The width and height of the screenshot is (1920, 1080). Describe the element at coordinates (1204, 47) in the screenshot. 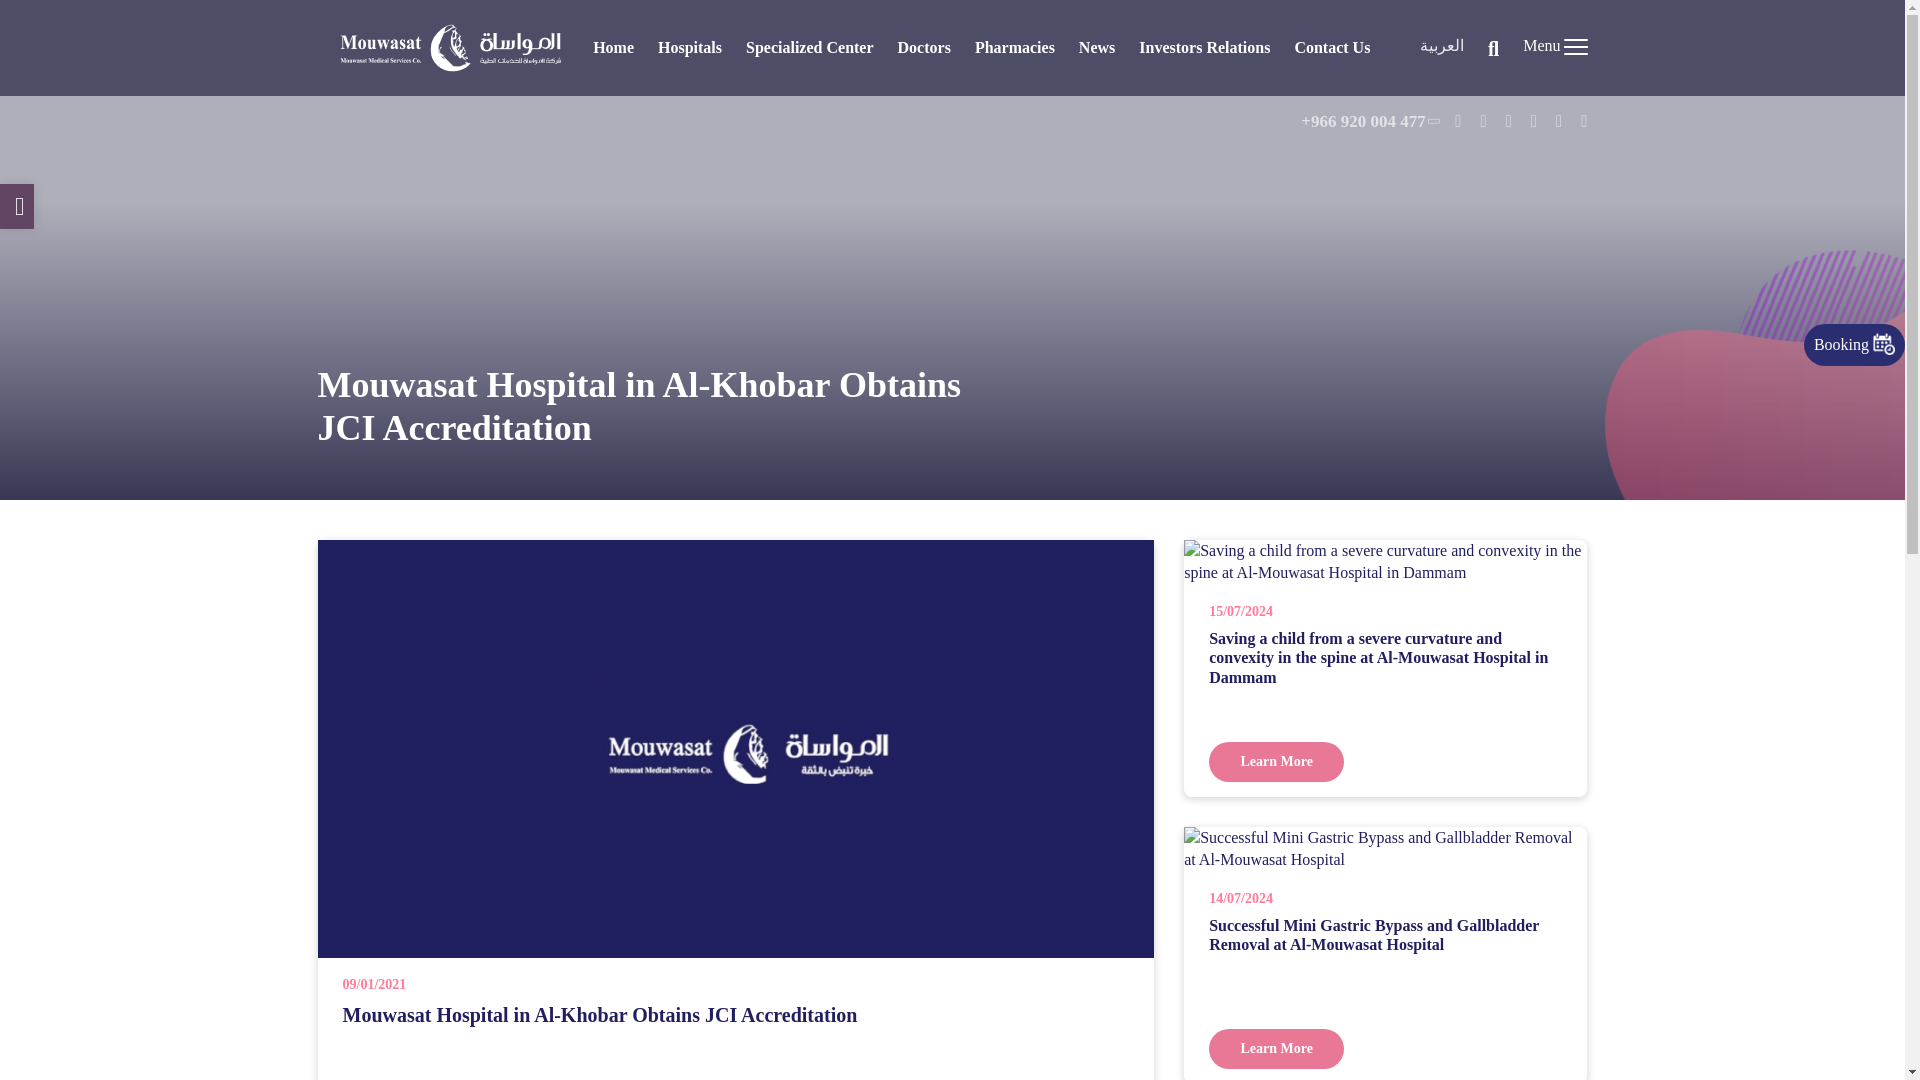

I see `Investors Relations` at that location.